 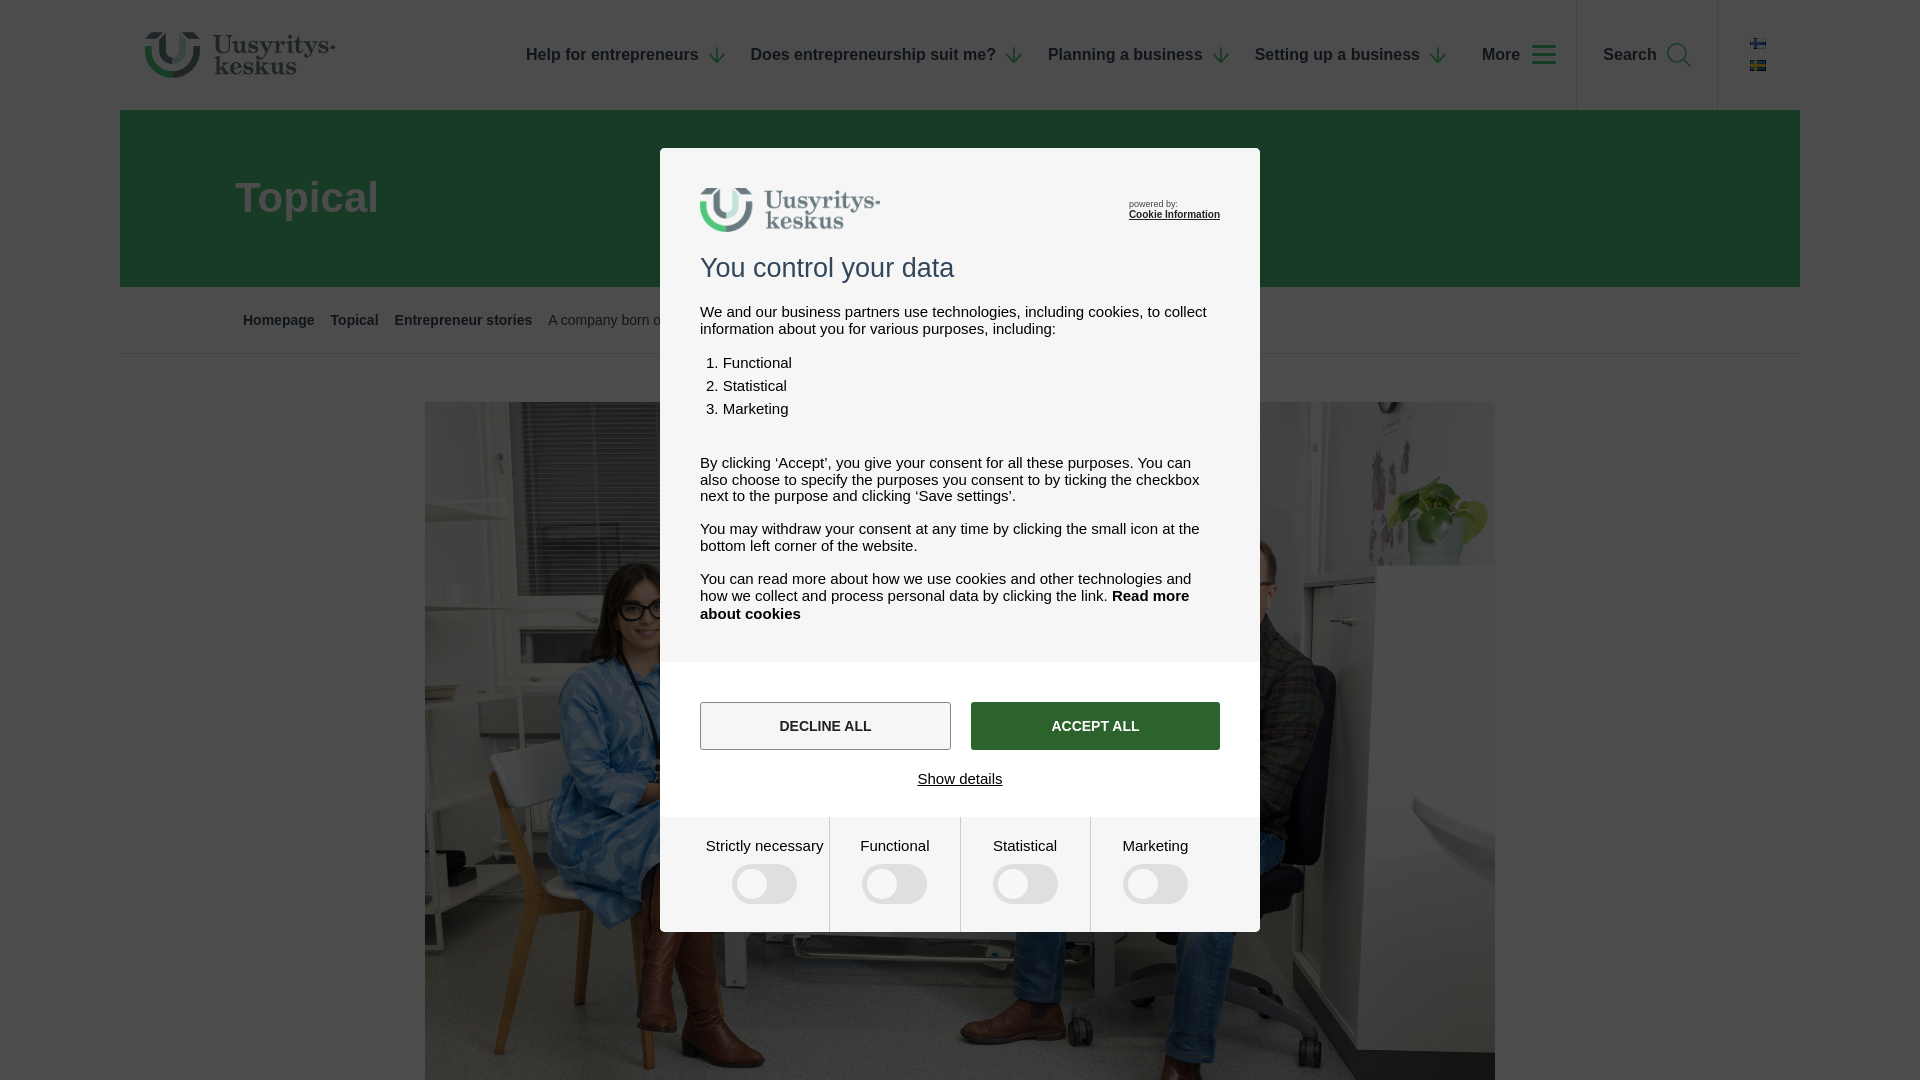 What do you see at coordinates (1174, 214) in the screenshot?
I see `Cookie Information` at bounding box center [1174, 214].